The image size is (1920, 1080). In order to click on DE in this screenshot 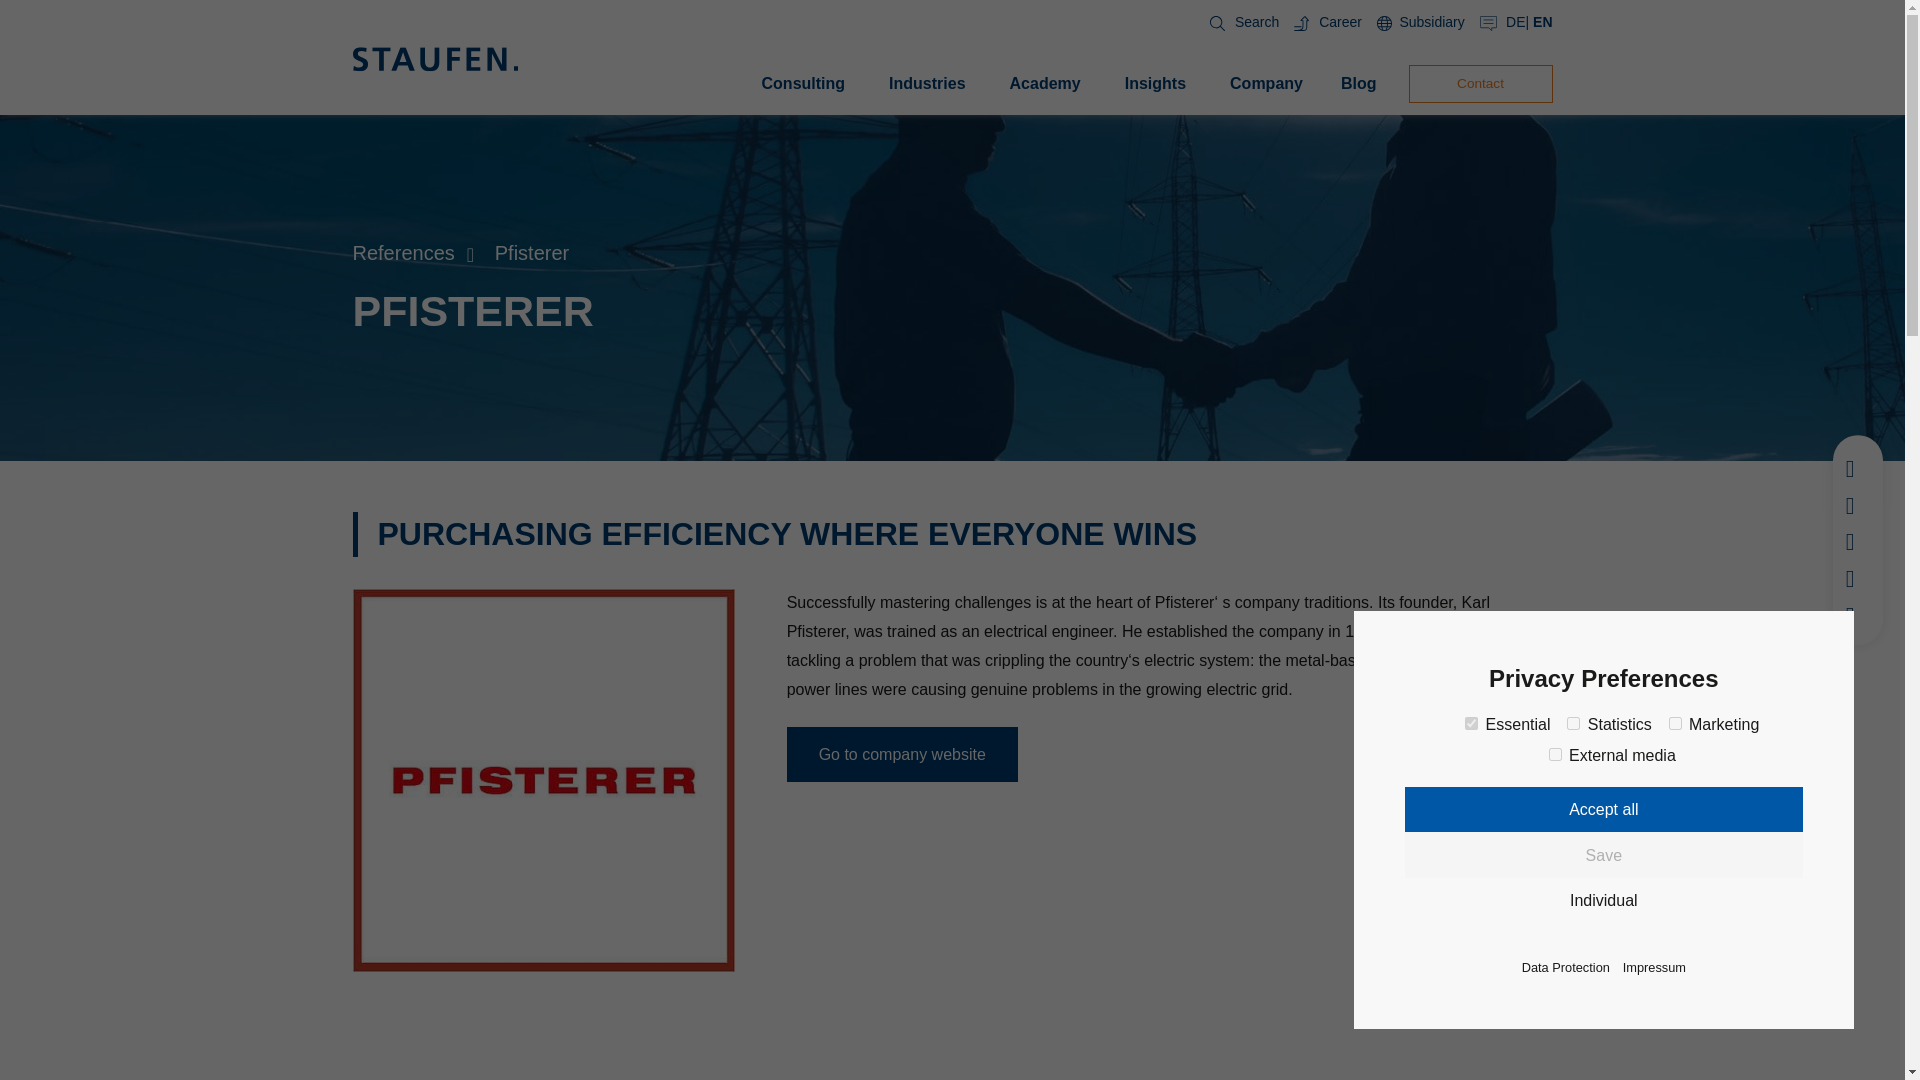, I will do `click(1514, 22)`.